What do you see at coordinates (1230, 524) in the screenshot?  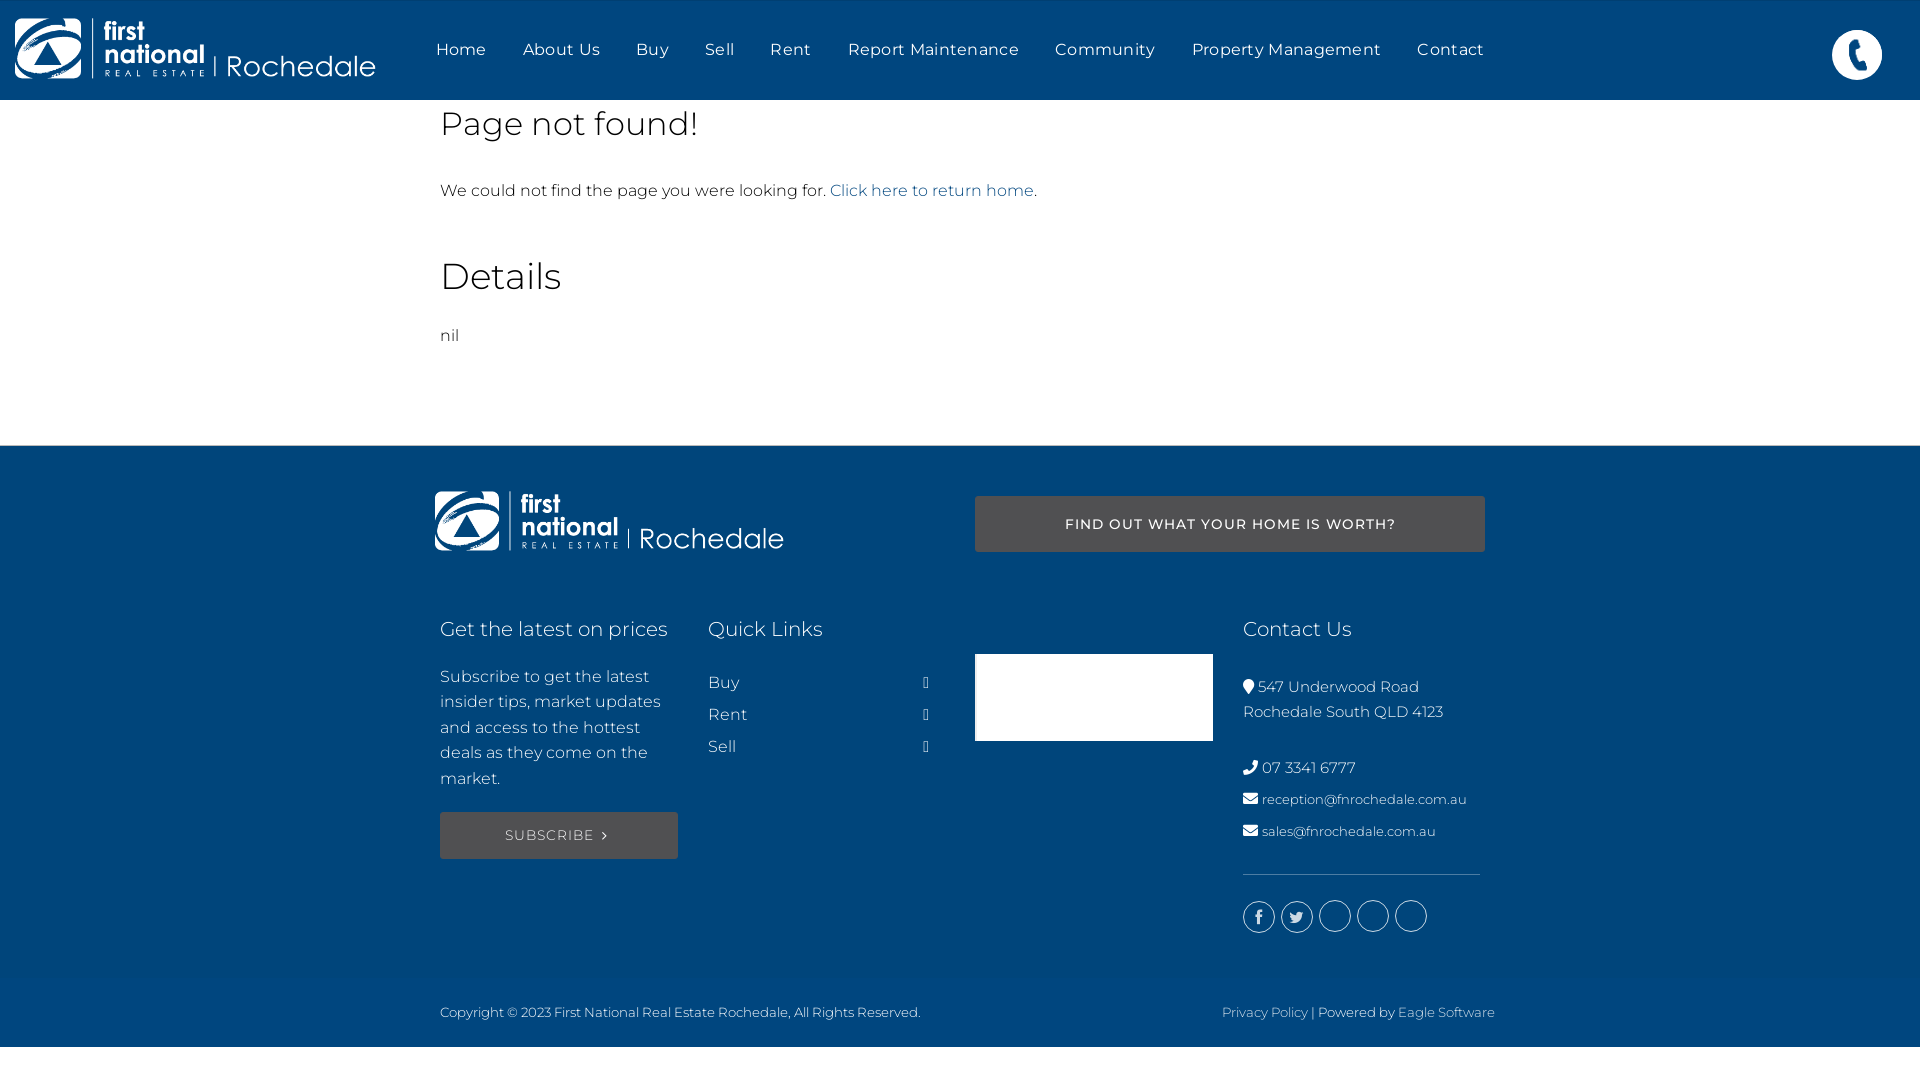 I see `FIND OUT WHAT YOUR HOME IS WORTH?` at bounding box center [1230, 524].